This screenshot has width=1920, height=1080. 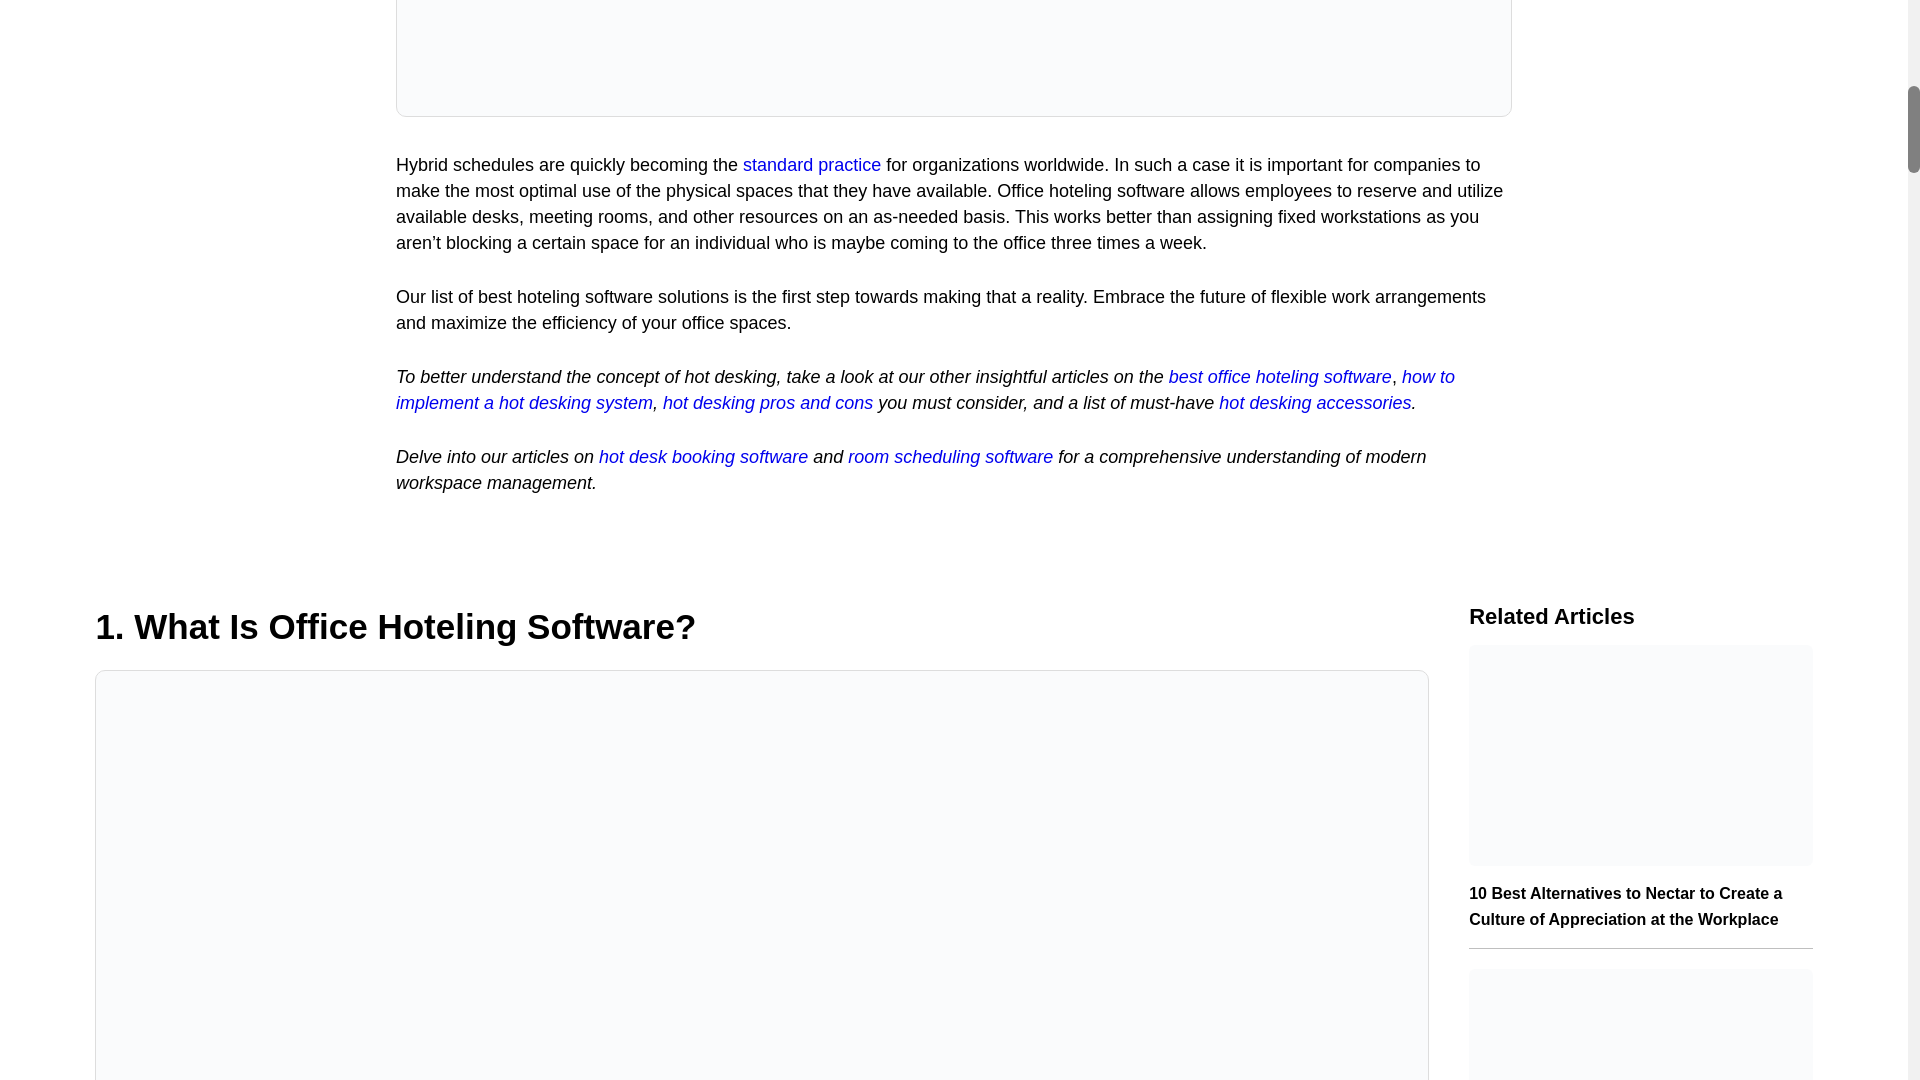 What do you see at coordinates (768, 402) in the screenshot?
I see `hot desking pros and cons` at bounding box center [768, 402].